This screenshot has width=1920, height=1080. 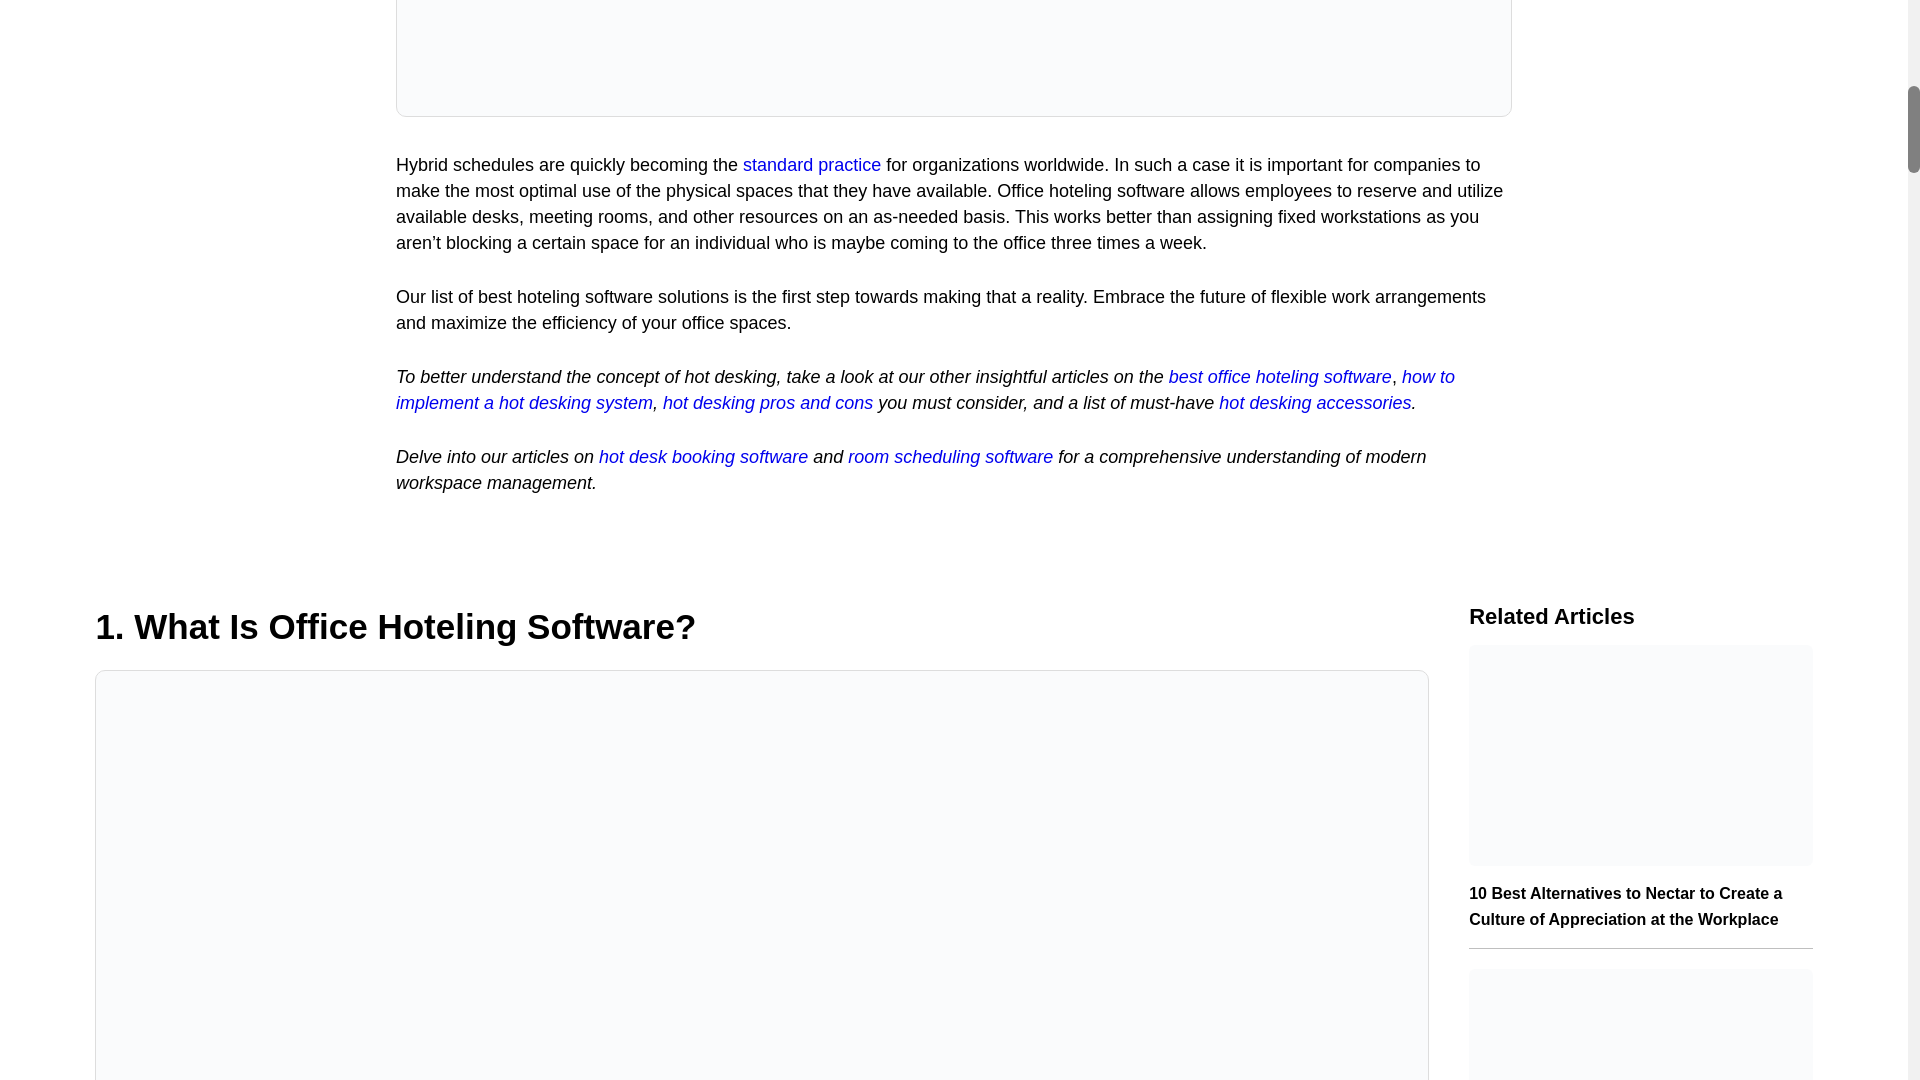 What do you see at coordinates (768, 402) in the screenshot?
I see `hot desking pros and cons` at bounding box center [768, 402].